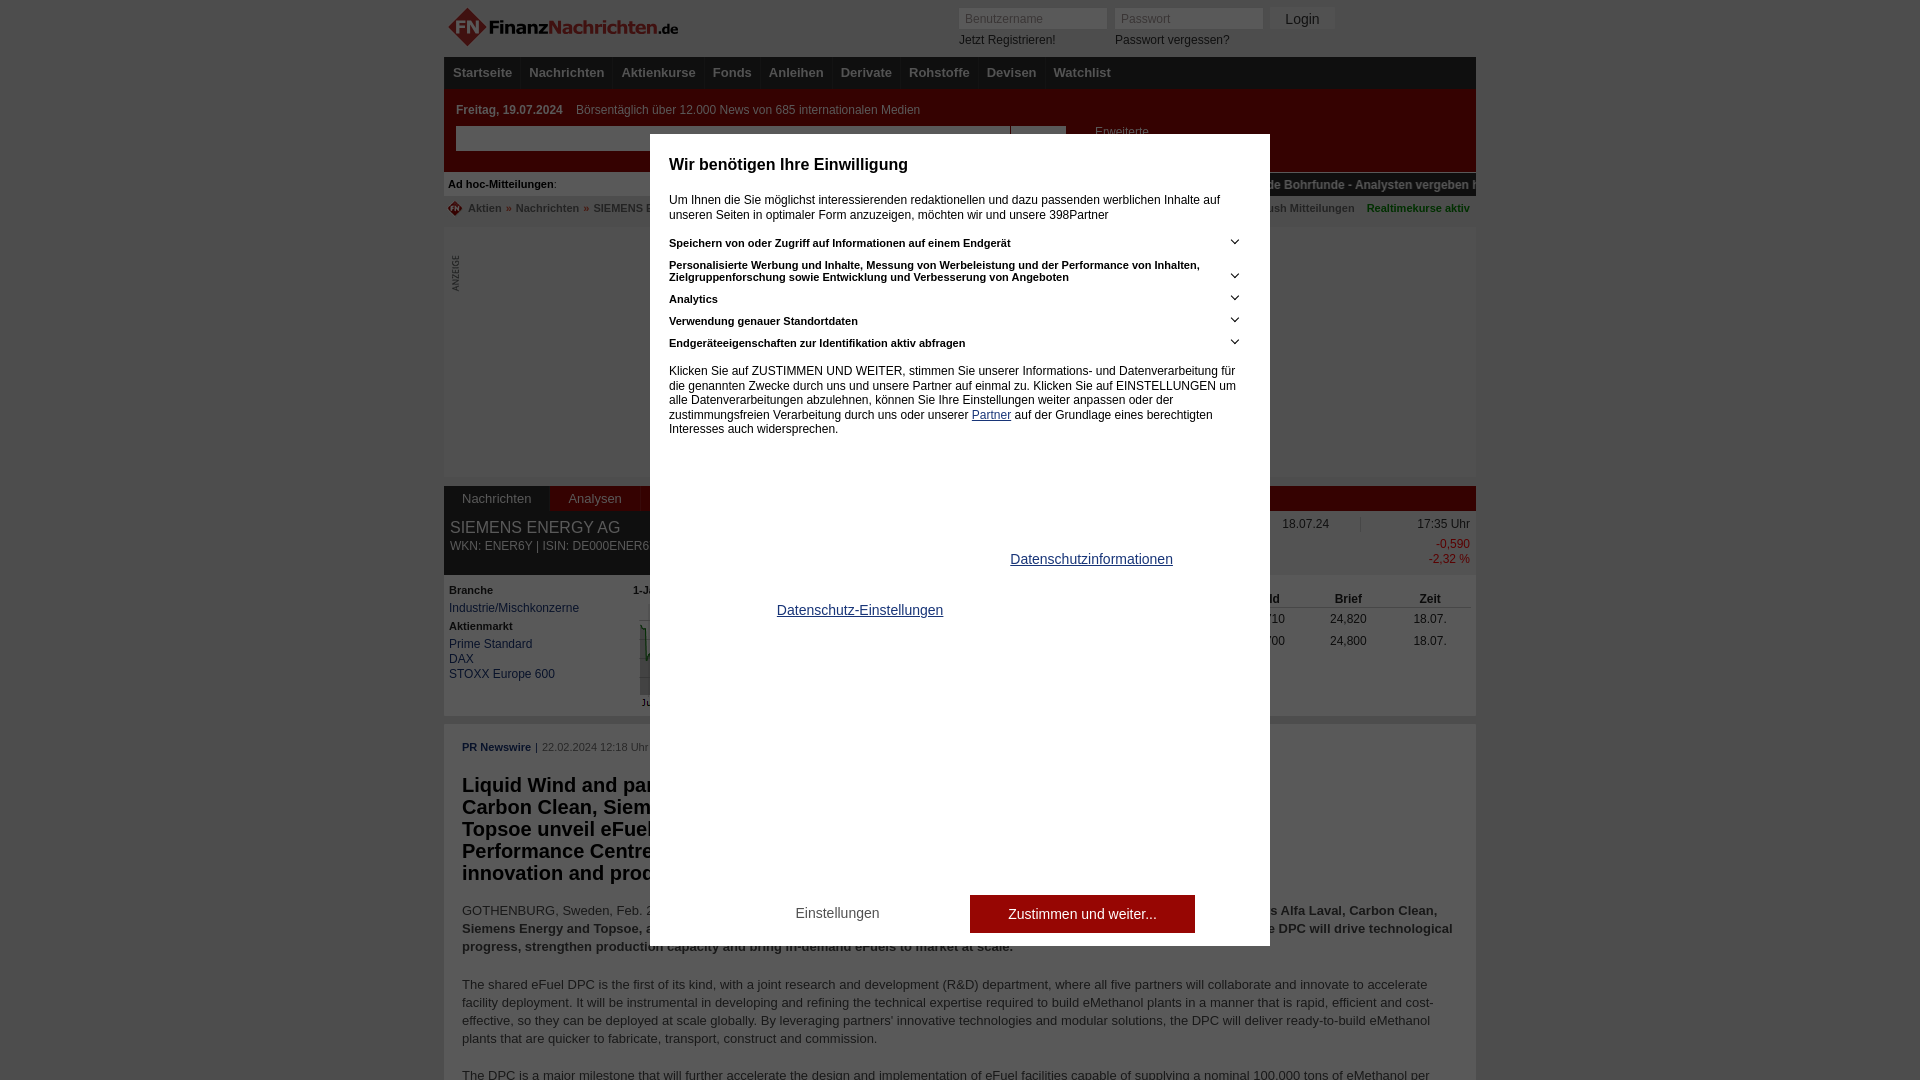 The width and height of the screenshot is (1920, 1080). I want to click on Suchen, so click(1037, 138).